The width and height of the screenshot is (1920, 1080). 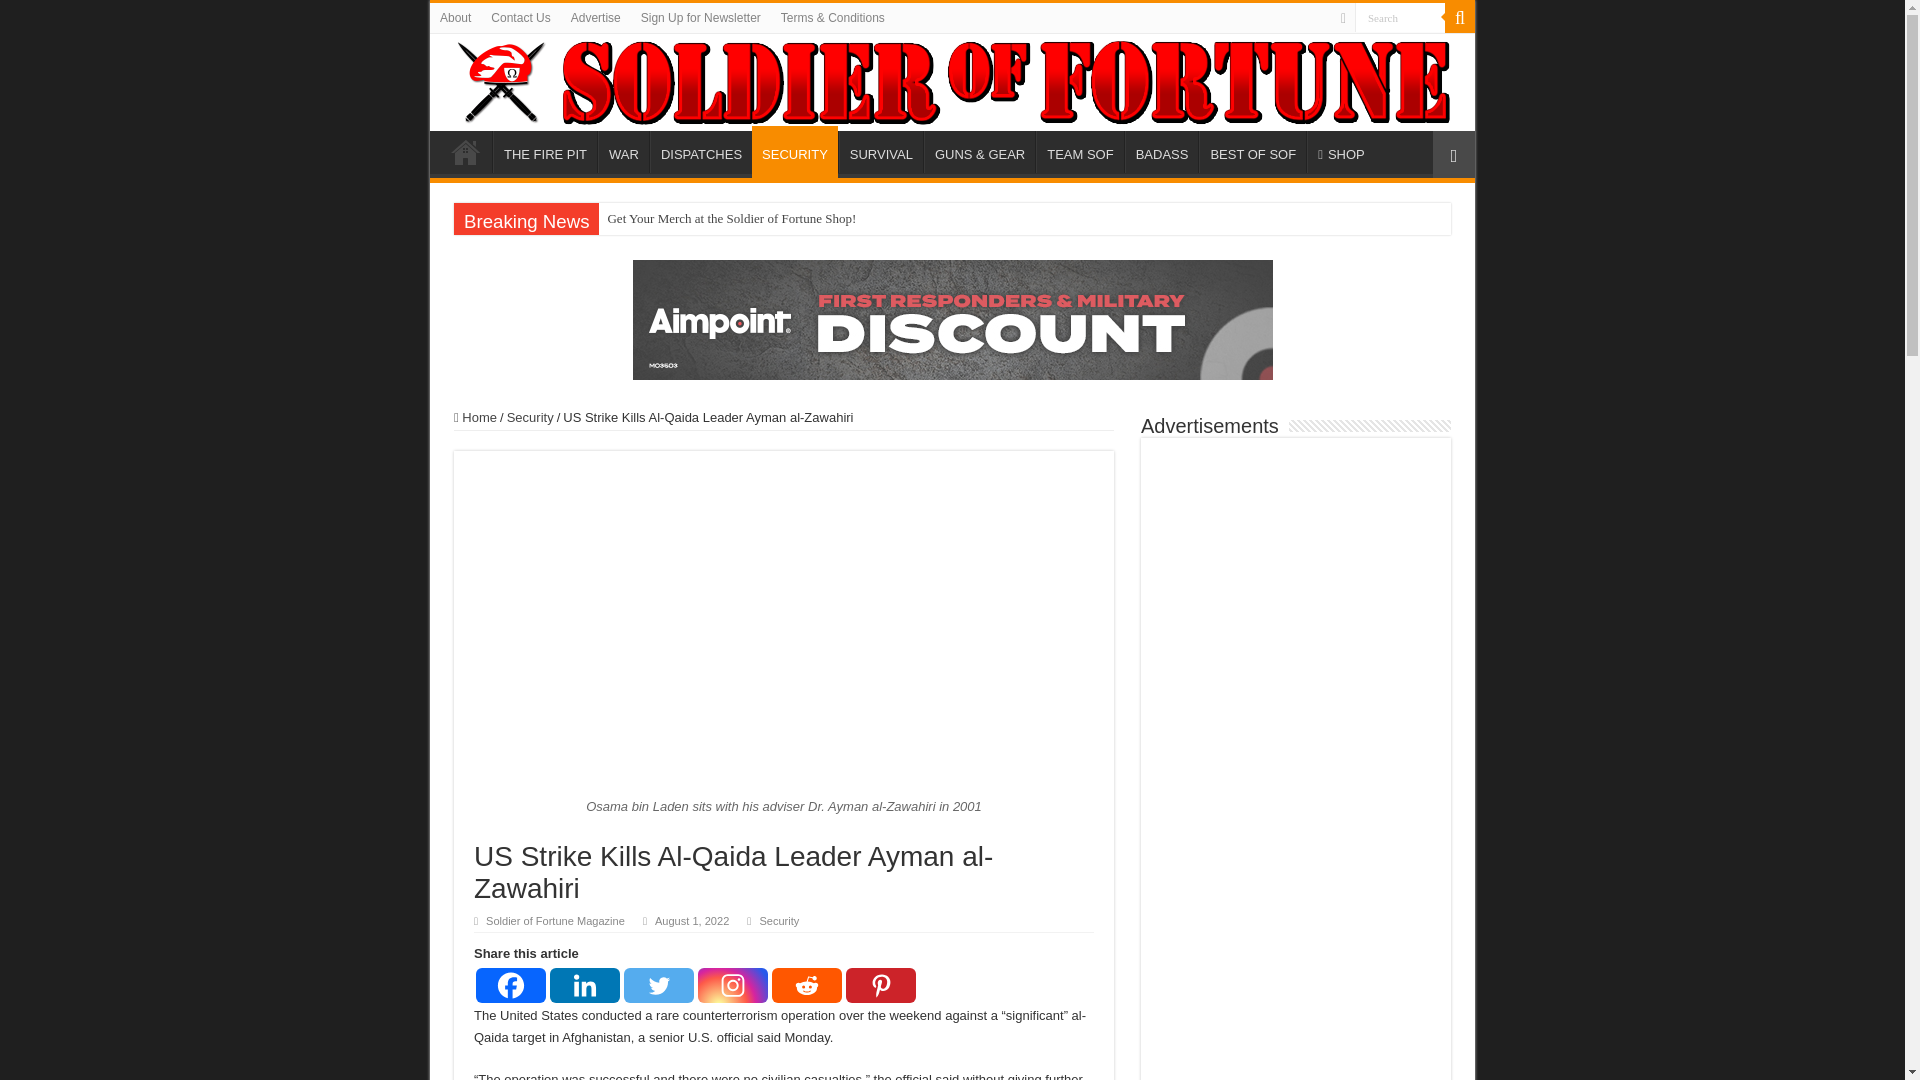 What do you see at coordinates (555, 920) in the screenshot?
I see `Soldier of Fortune Magazine` at bounding box center [555, 920].